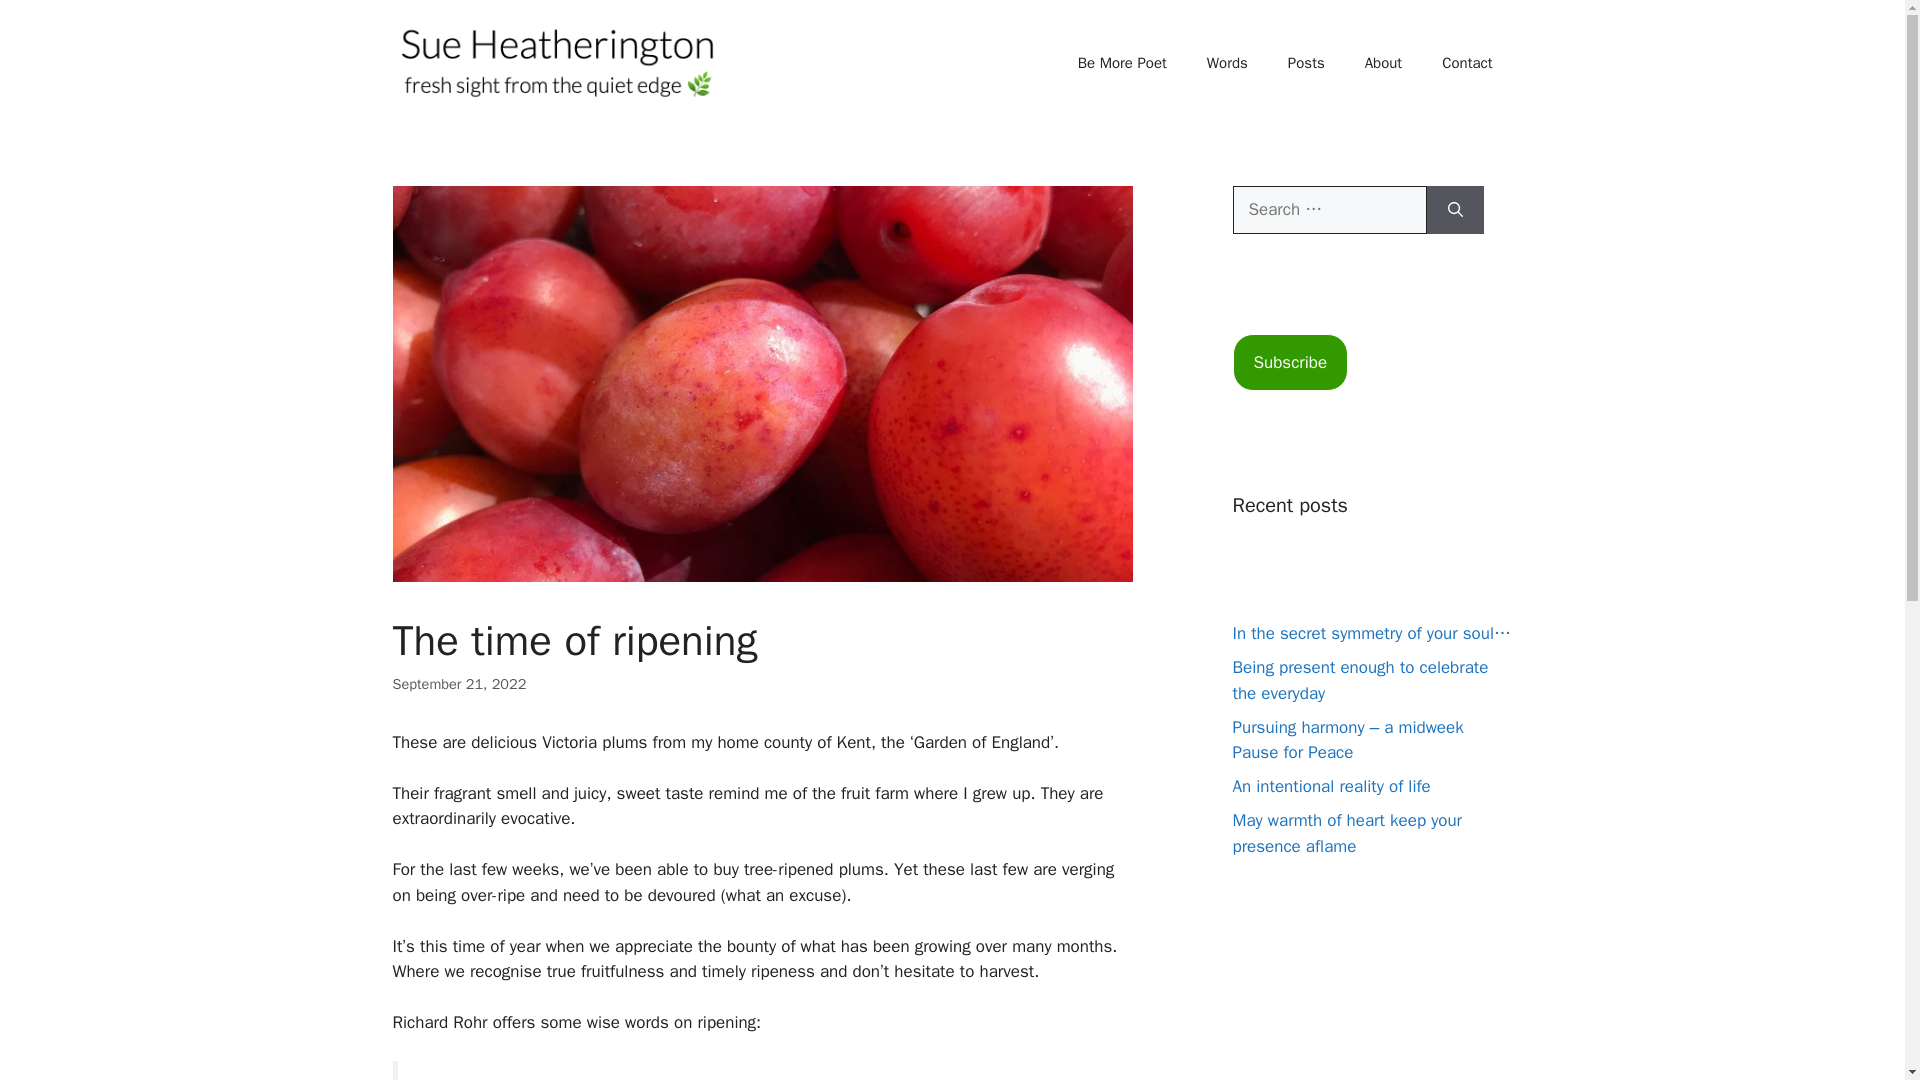 This screenshot has height=1080, width=1920. What do you see at coordinates (1290, 362) in the screenshot?
I see `Subscribe` at bounding box center [1290, 362].